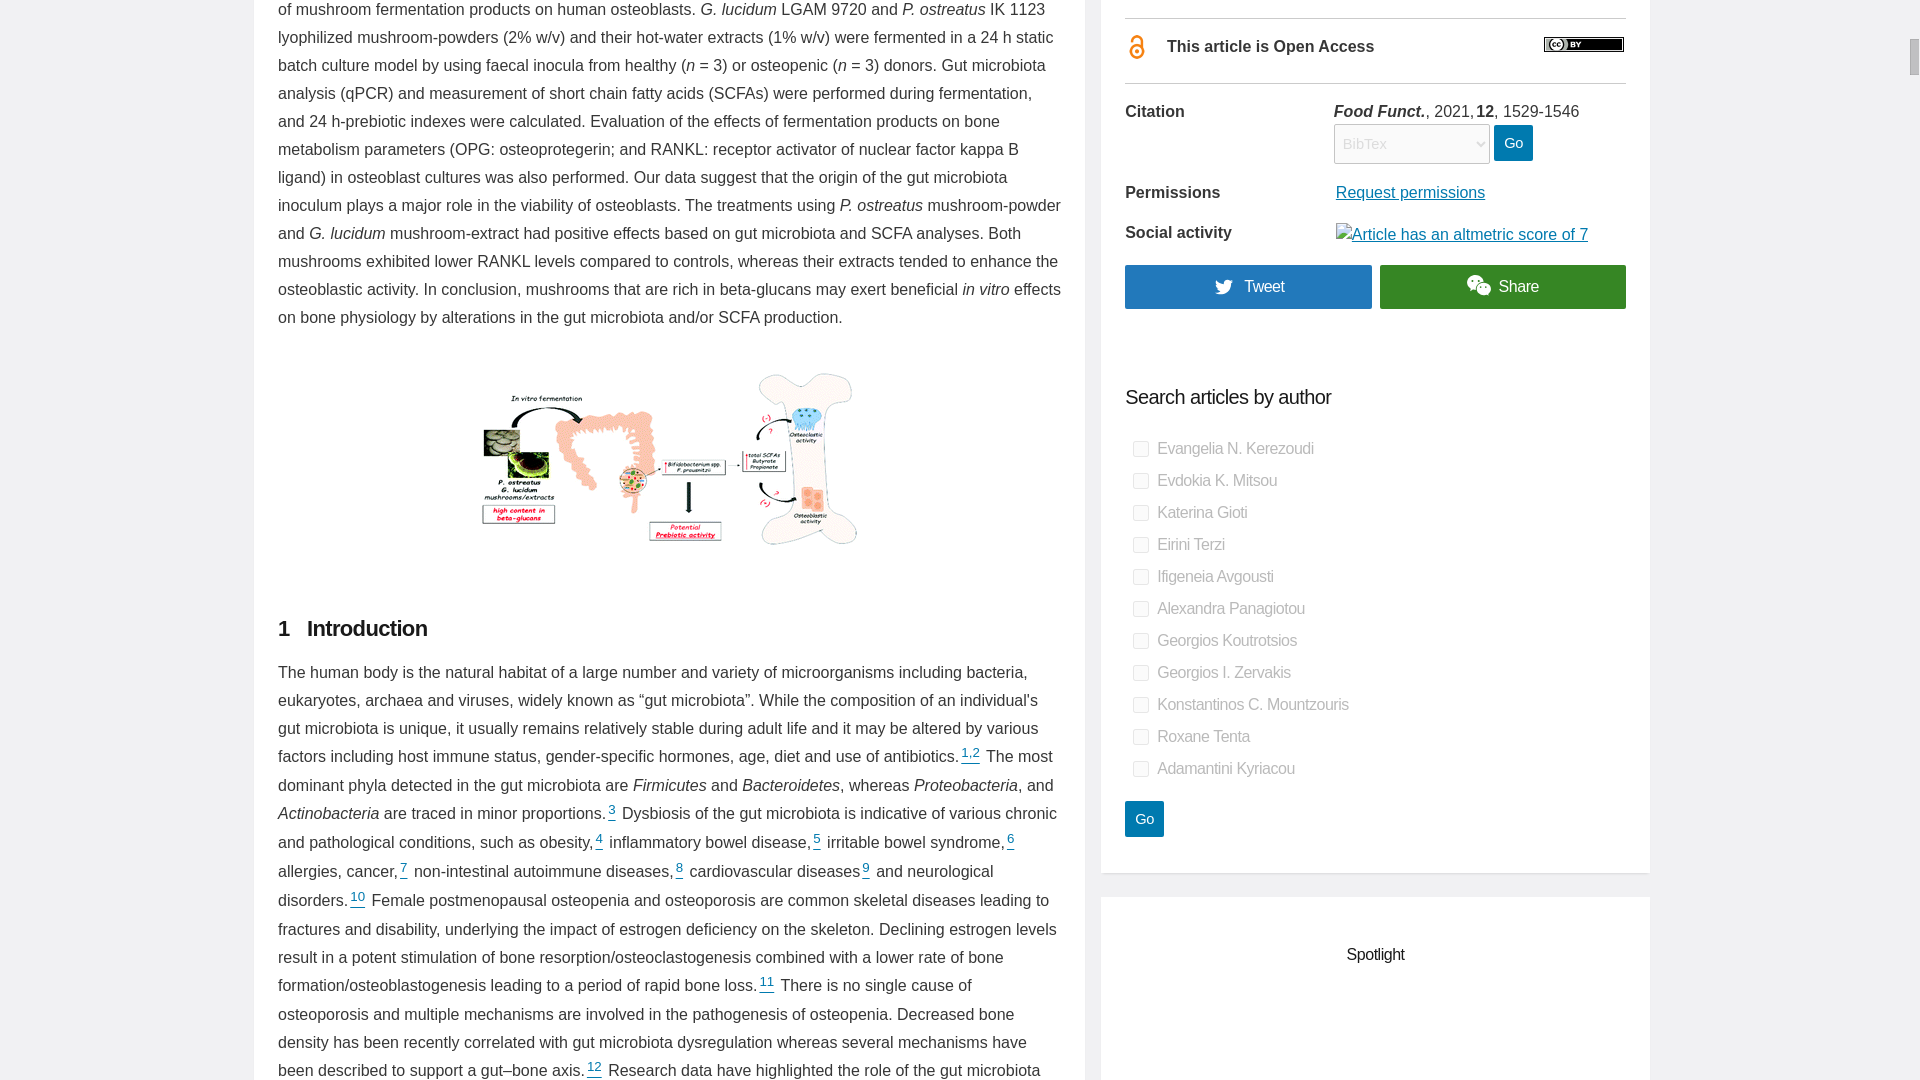 The width and height of the screenshot is (1920, 1080). Describe the element at coordinates (1140, 640) in the screenshot. I see `on` at that location.